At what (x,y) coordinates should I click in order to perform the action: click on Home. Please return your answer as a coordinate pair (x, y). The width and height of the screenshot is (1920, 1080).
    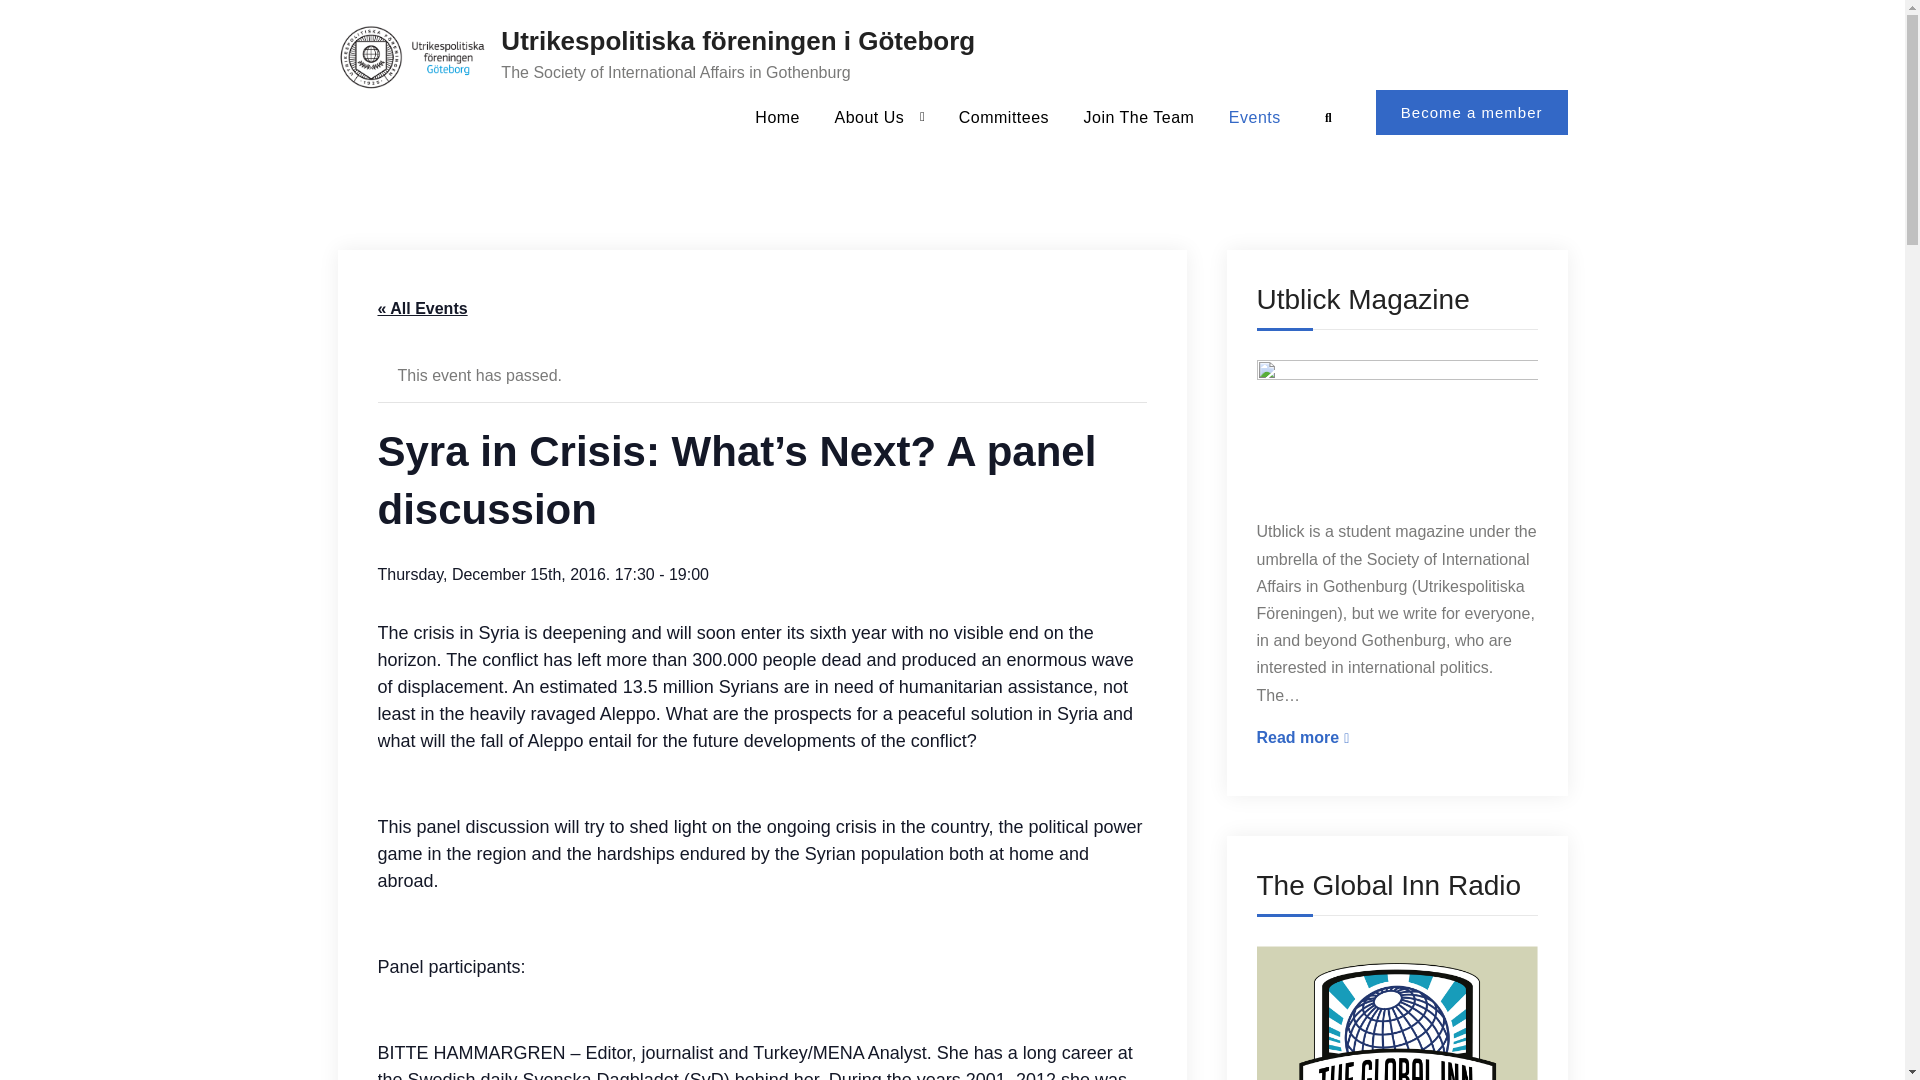
    Looking at the image, I should click on (776, 116).